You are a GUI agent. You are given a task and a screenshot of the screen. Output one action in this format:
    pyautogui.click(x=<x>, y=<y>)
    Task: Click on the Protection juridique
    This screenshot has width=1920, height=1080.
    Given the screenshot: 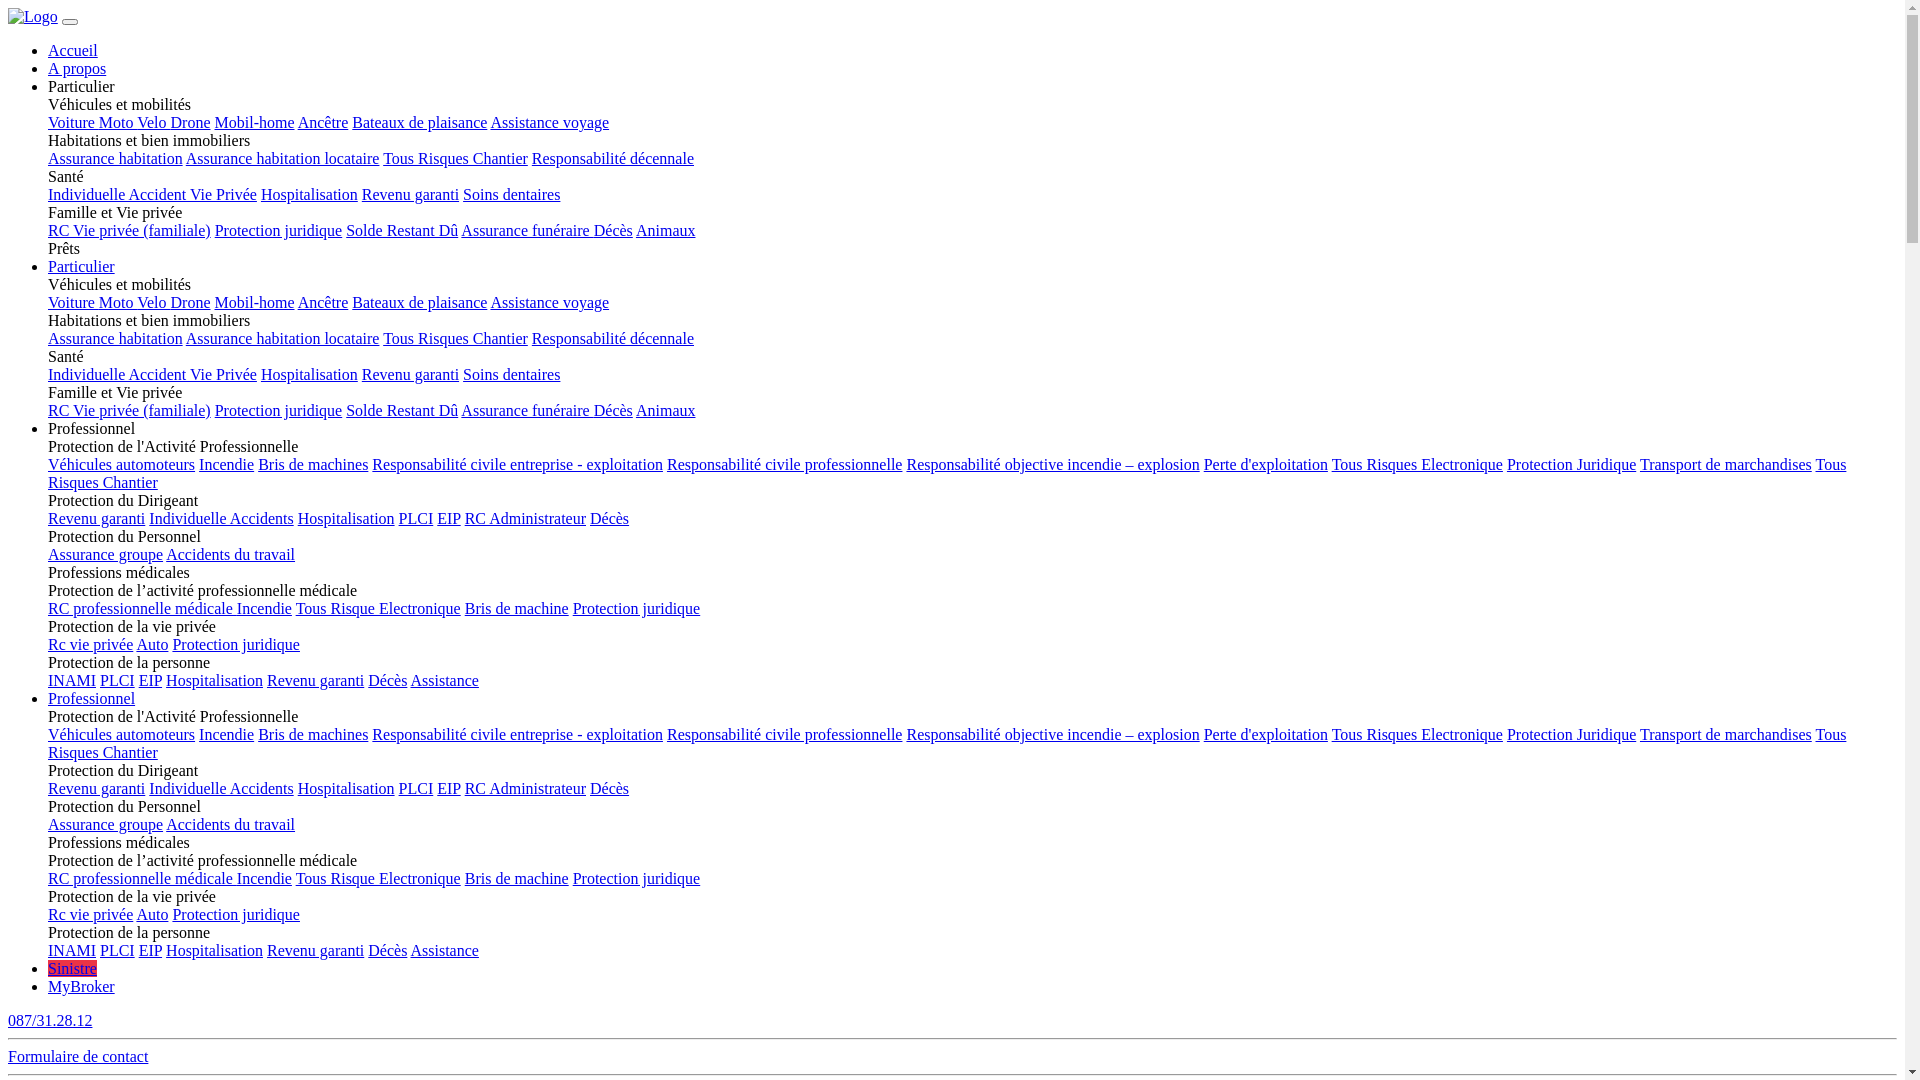 What is the action you would take?
    pyautogui.click(x=637, y=878)
    